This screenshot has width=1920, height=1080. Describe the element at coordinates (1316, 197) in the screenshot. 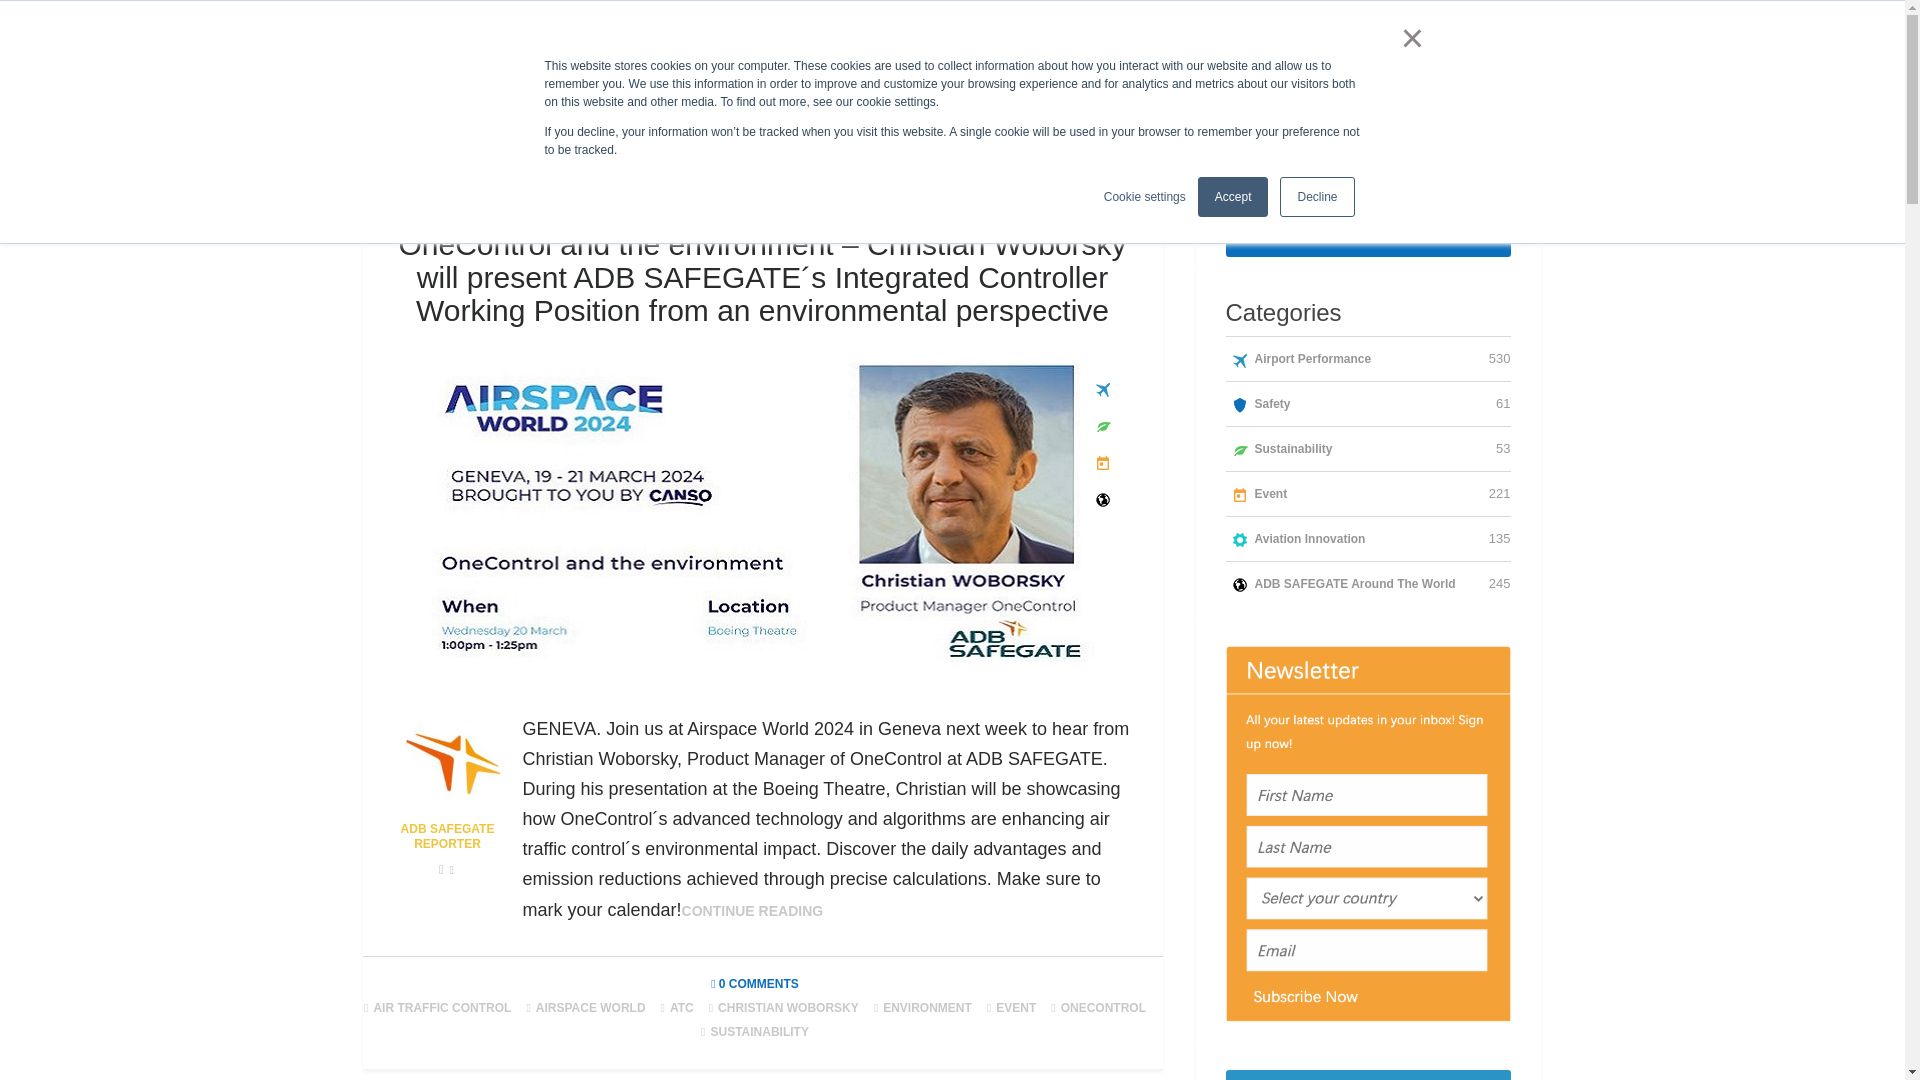

I see `Decline` at that location.